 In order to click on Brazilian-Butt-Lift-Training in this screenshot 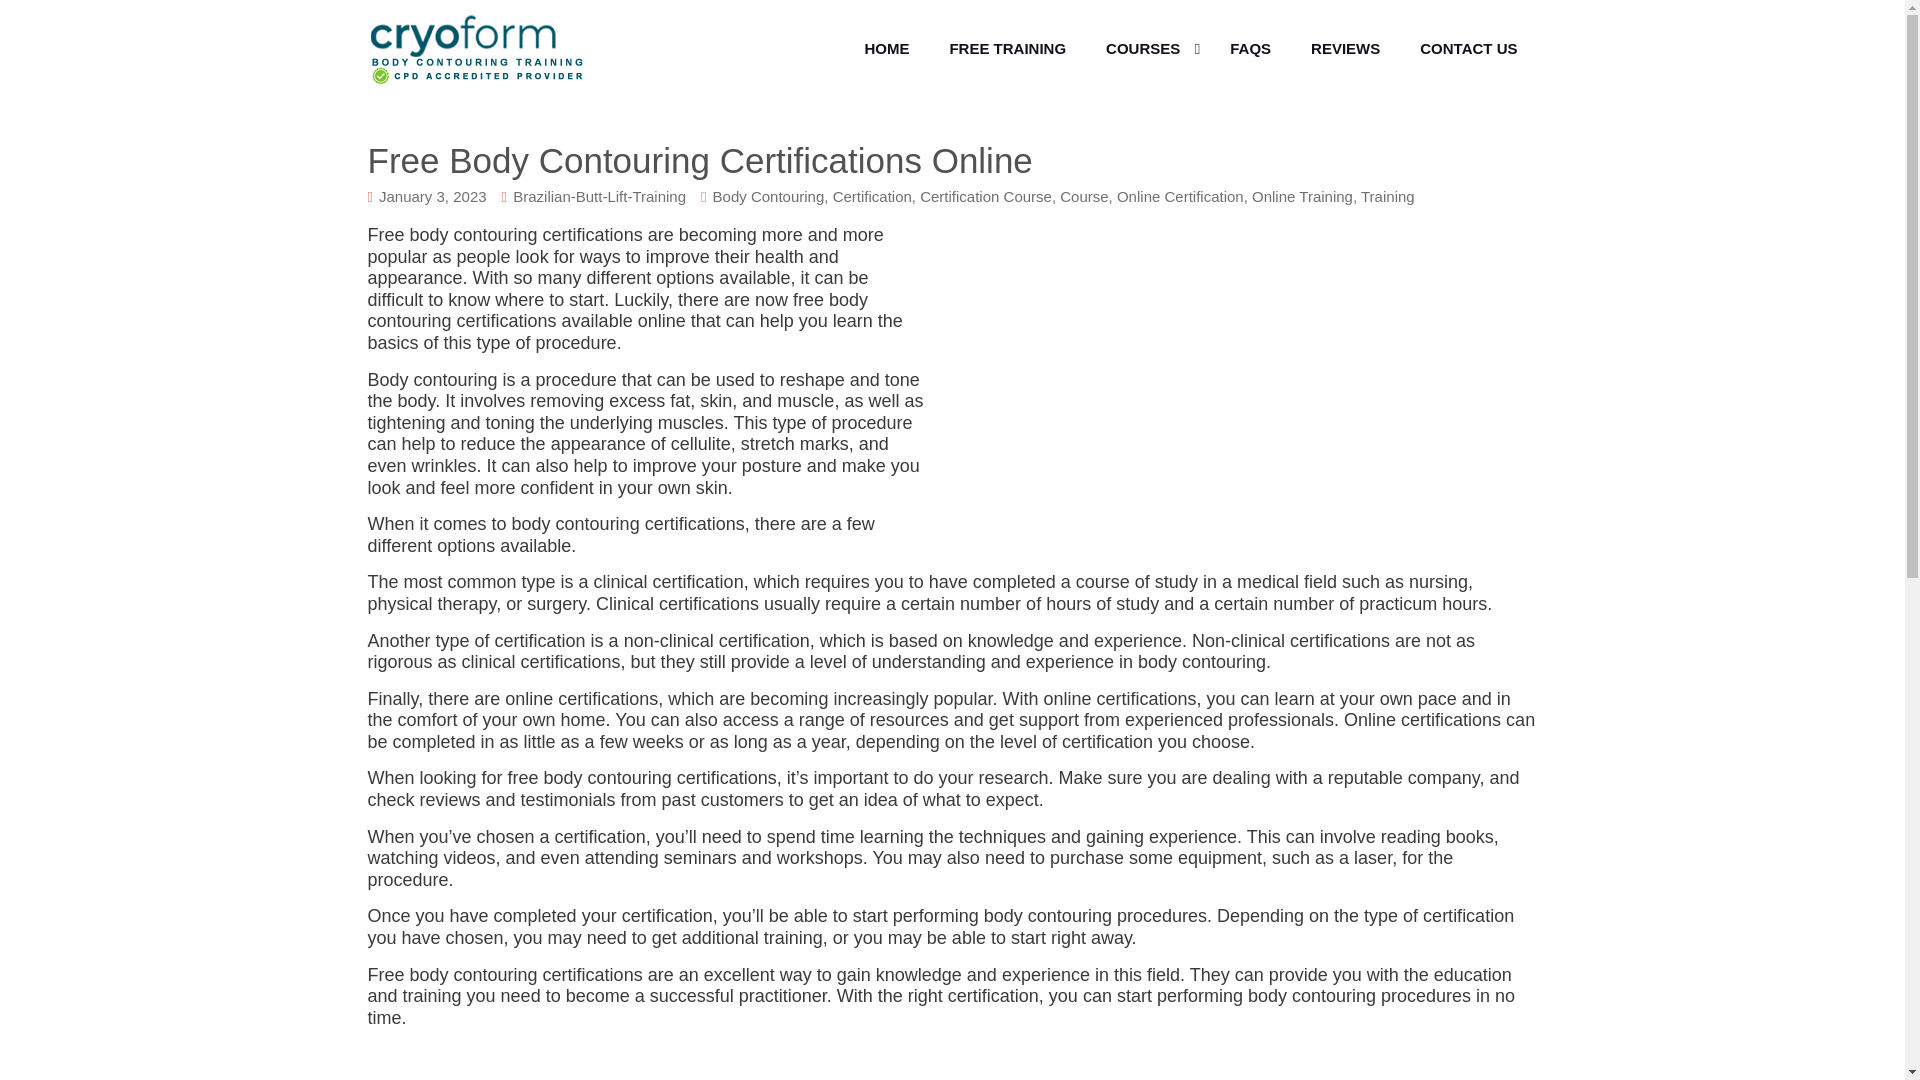, I will do `click(598, 196)`.